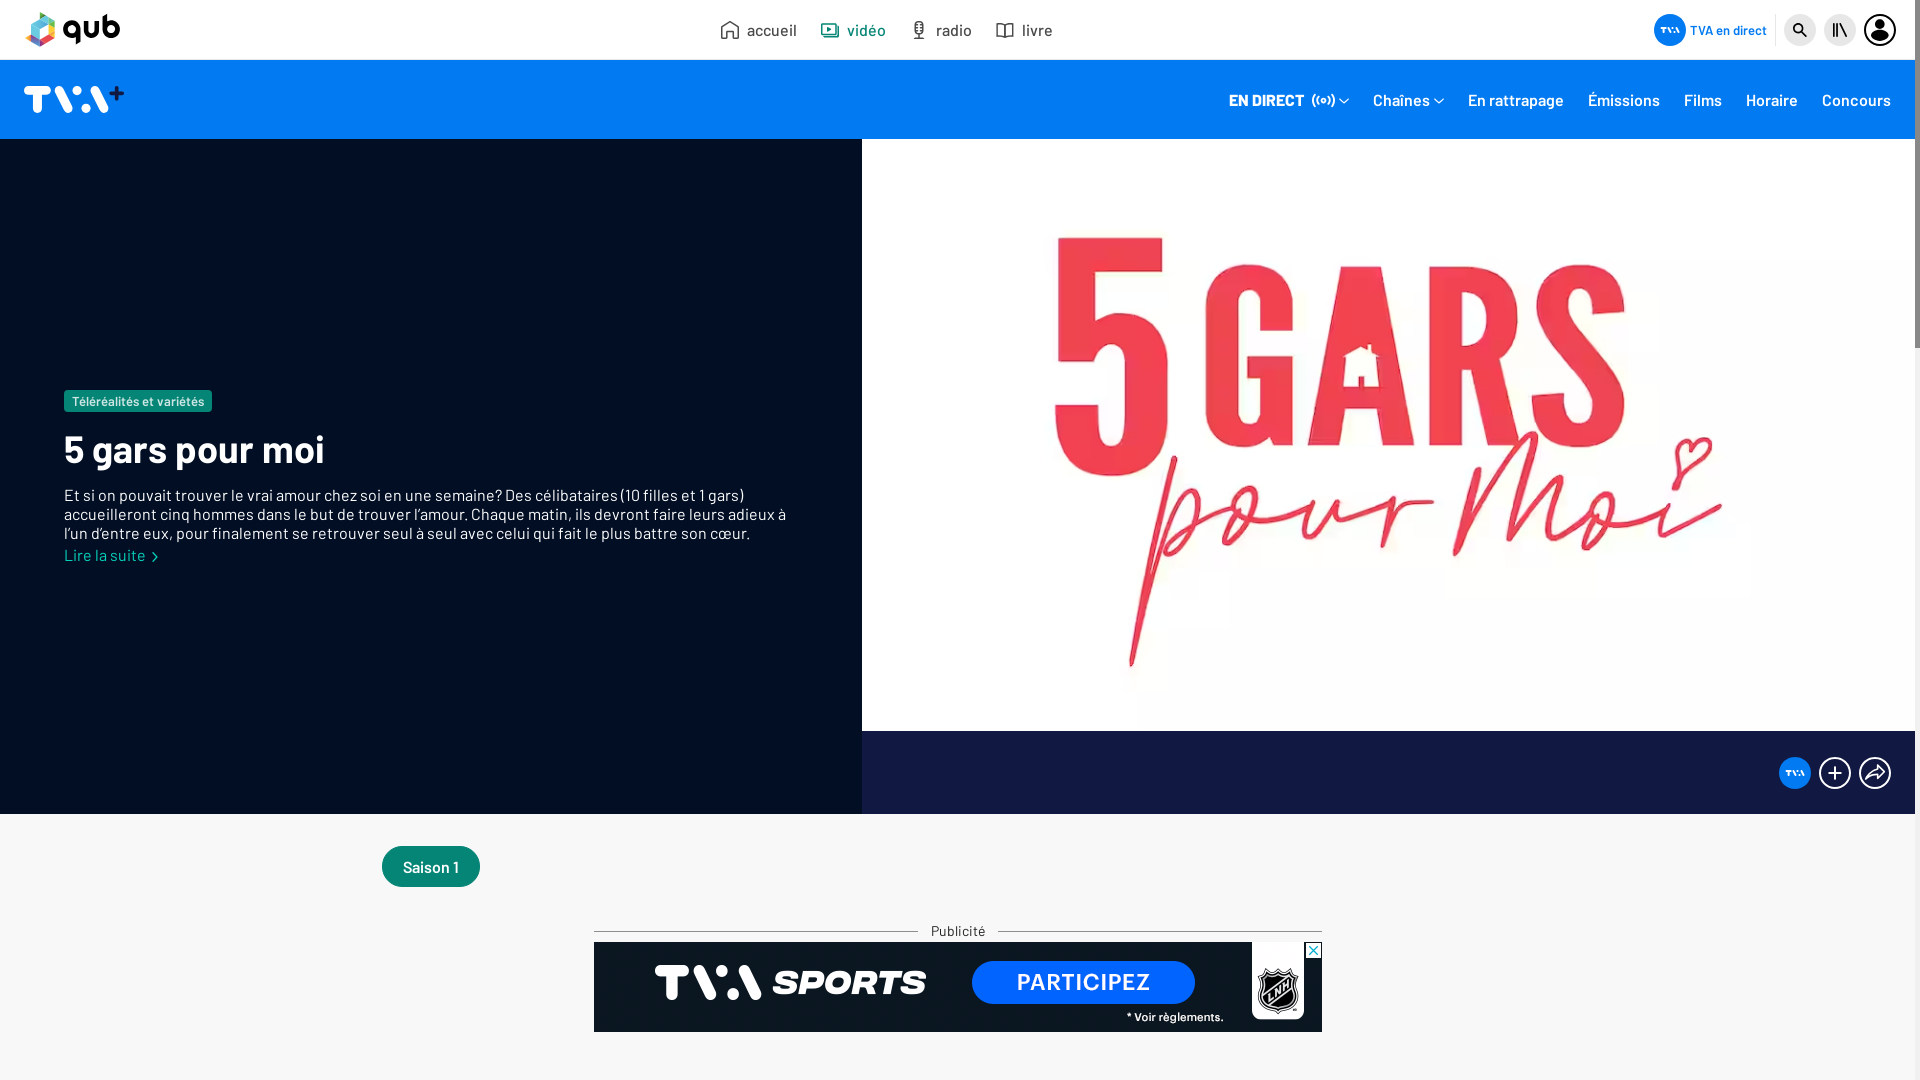 The image size is (1920, 1080). What do you see at coordinates (1703, 102) in the screenshot?
I see `Films` at bounding box center [1703, 102].